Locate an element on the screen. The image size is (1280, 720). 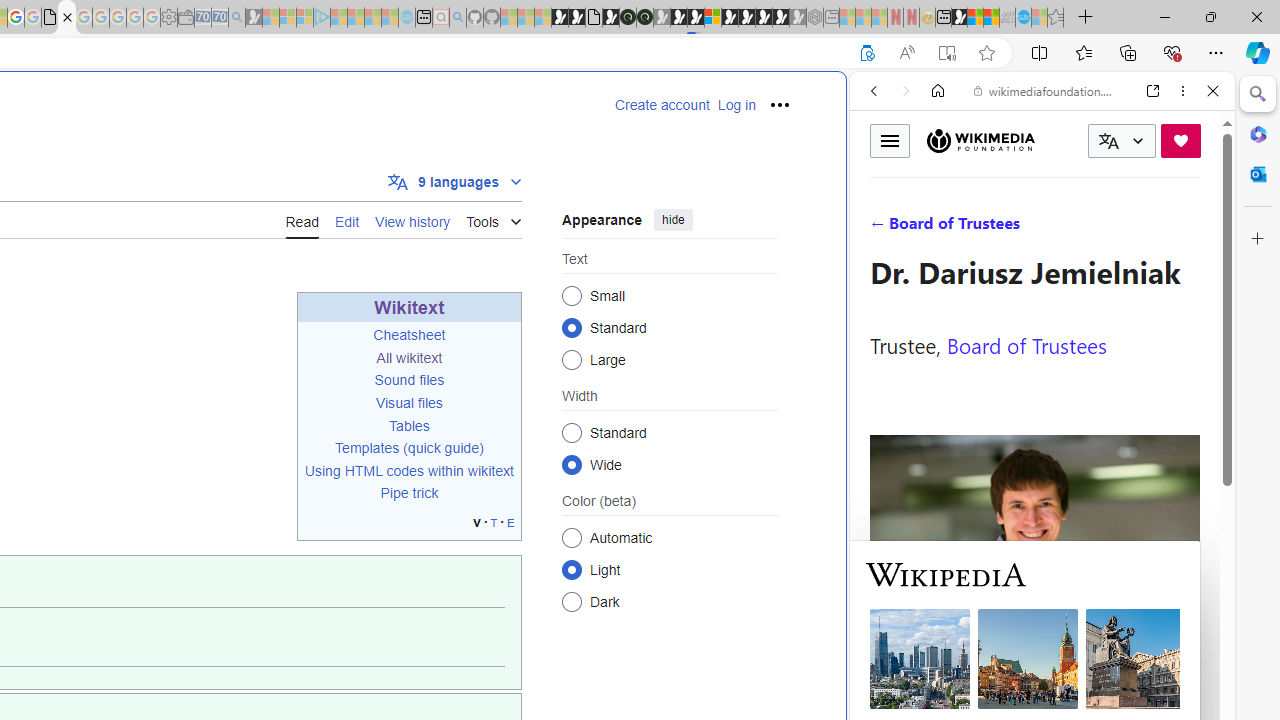
Wikimedia Foundation is located at coordinates (980, 141).